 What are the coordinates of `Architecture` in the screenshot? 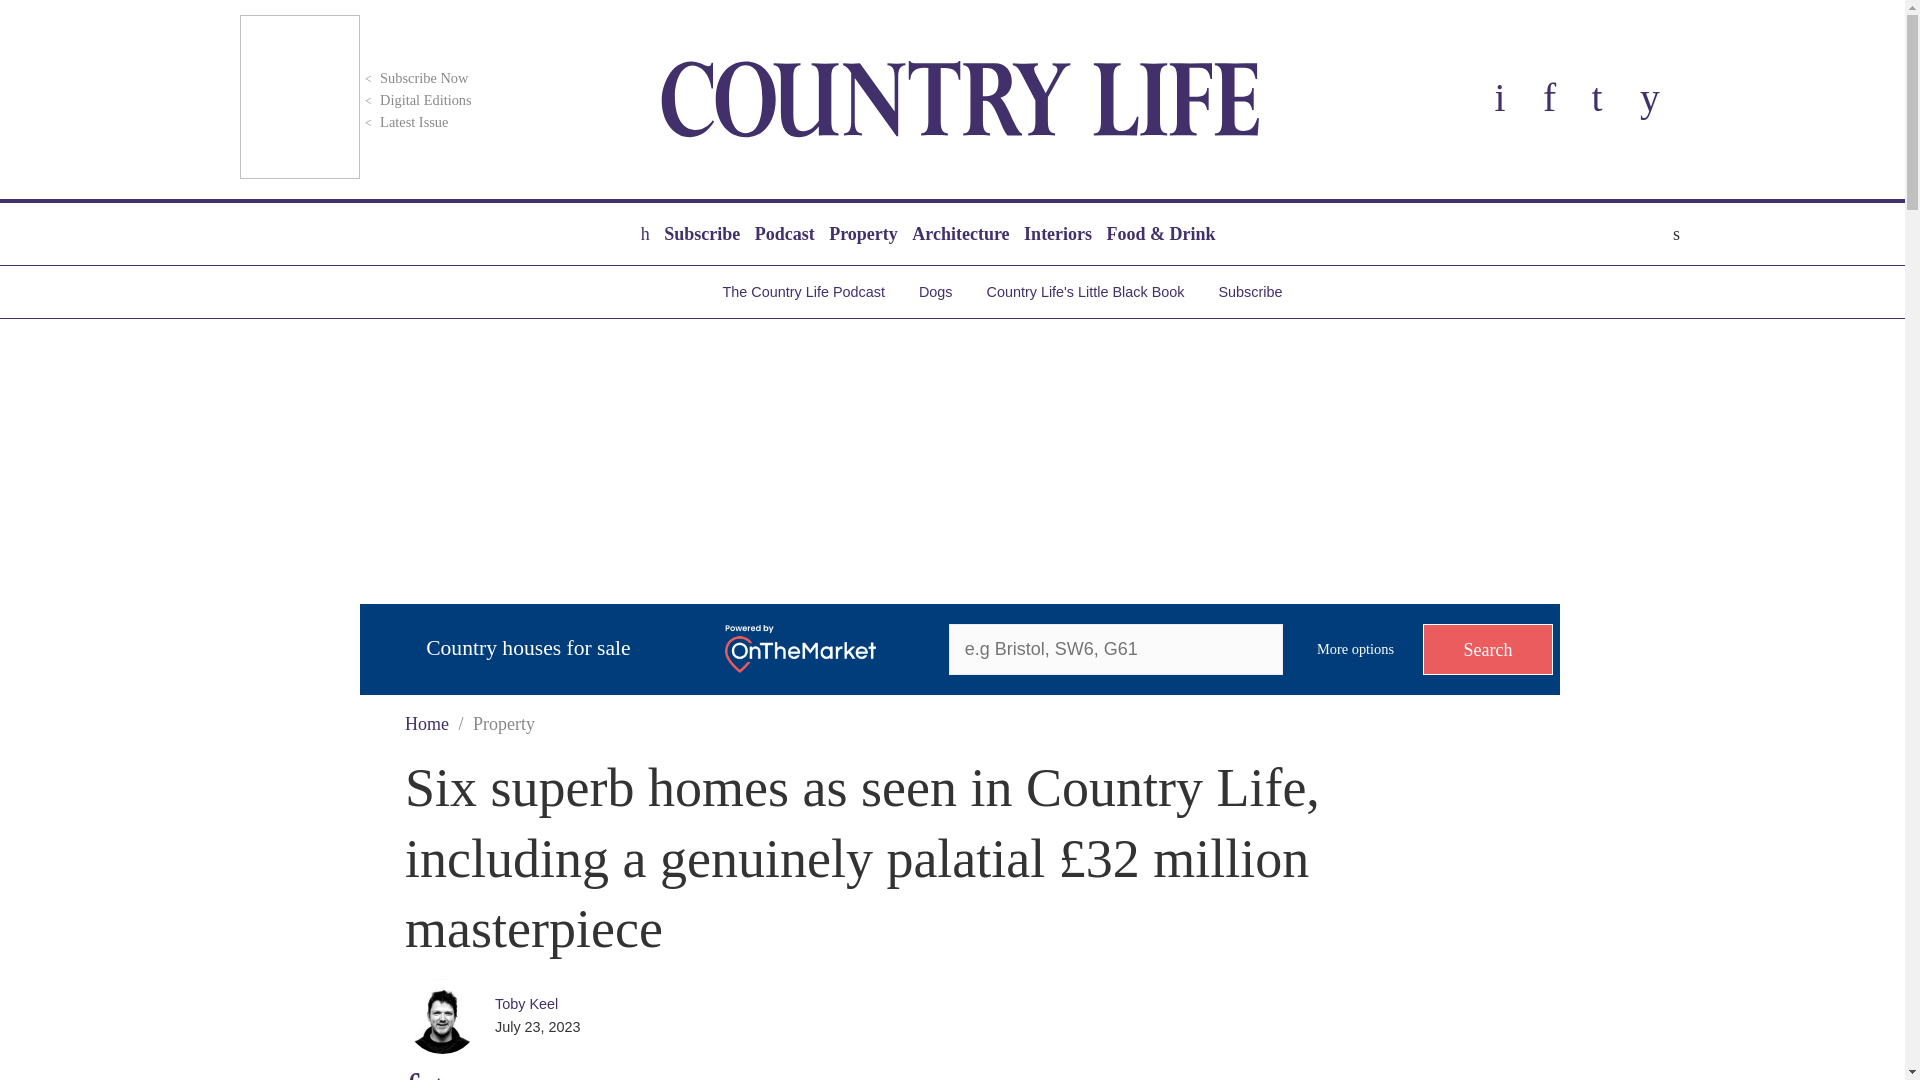 It's located at (960, 234).